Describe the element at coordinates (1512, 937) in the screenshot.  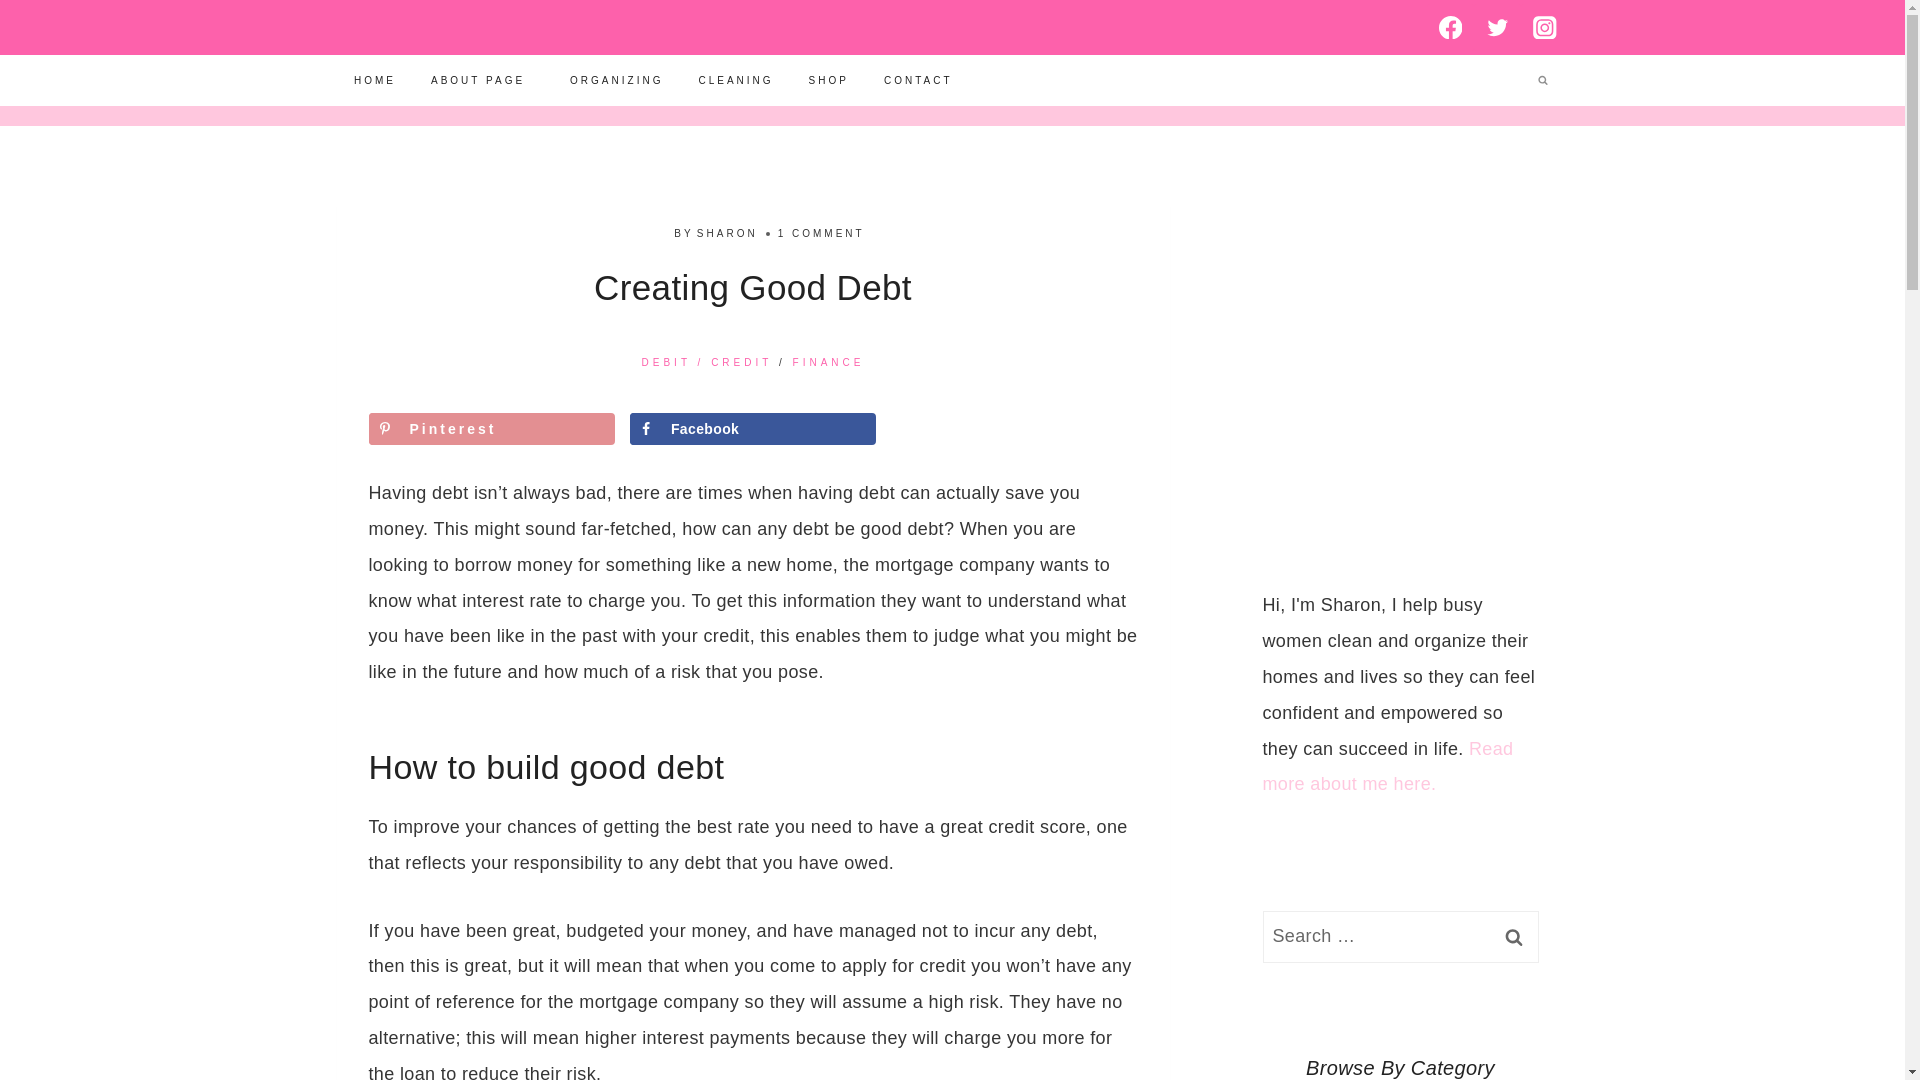
I see `Search` at that location.